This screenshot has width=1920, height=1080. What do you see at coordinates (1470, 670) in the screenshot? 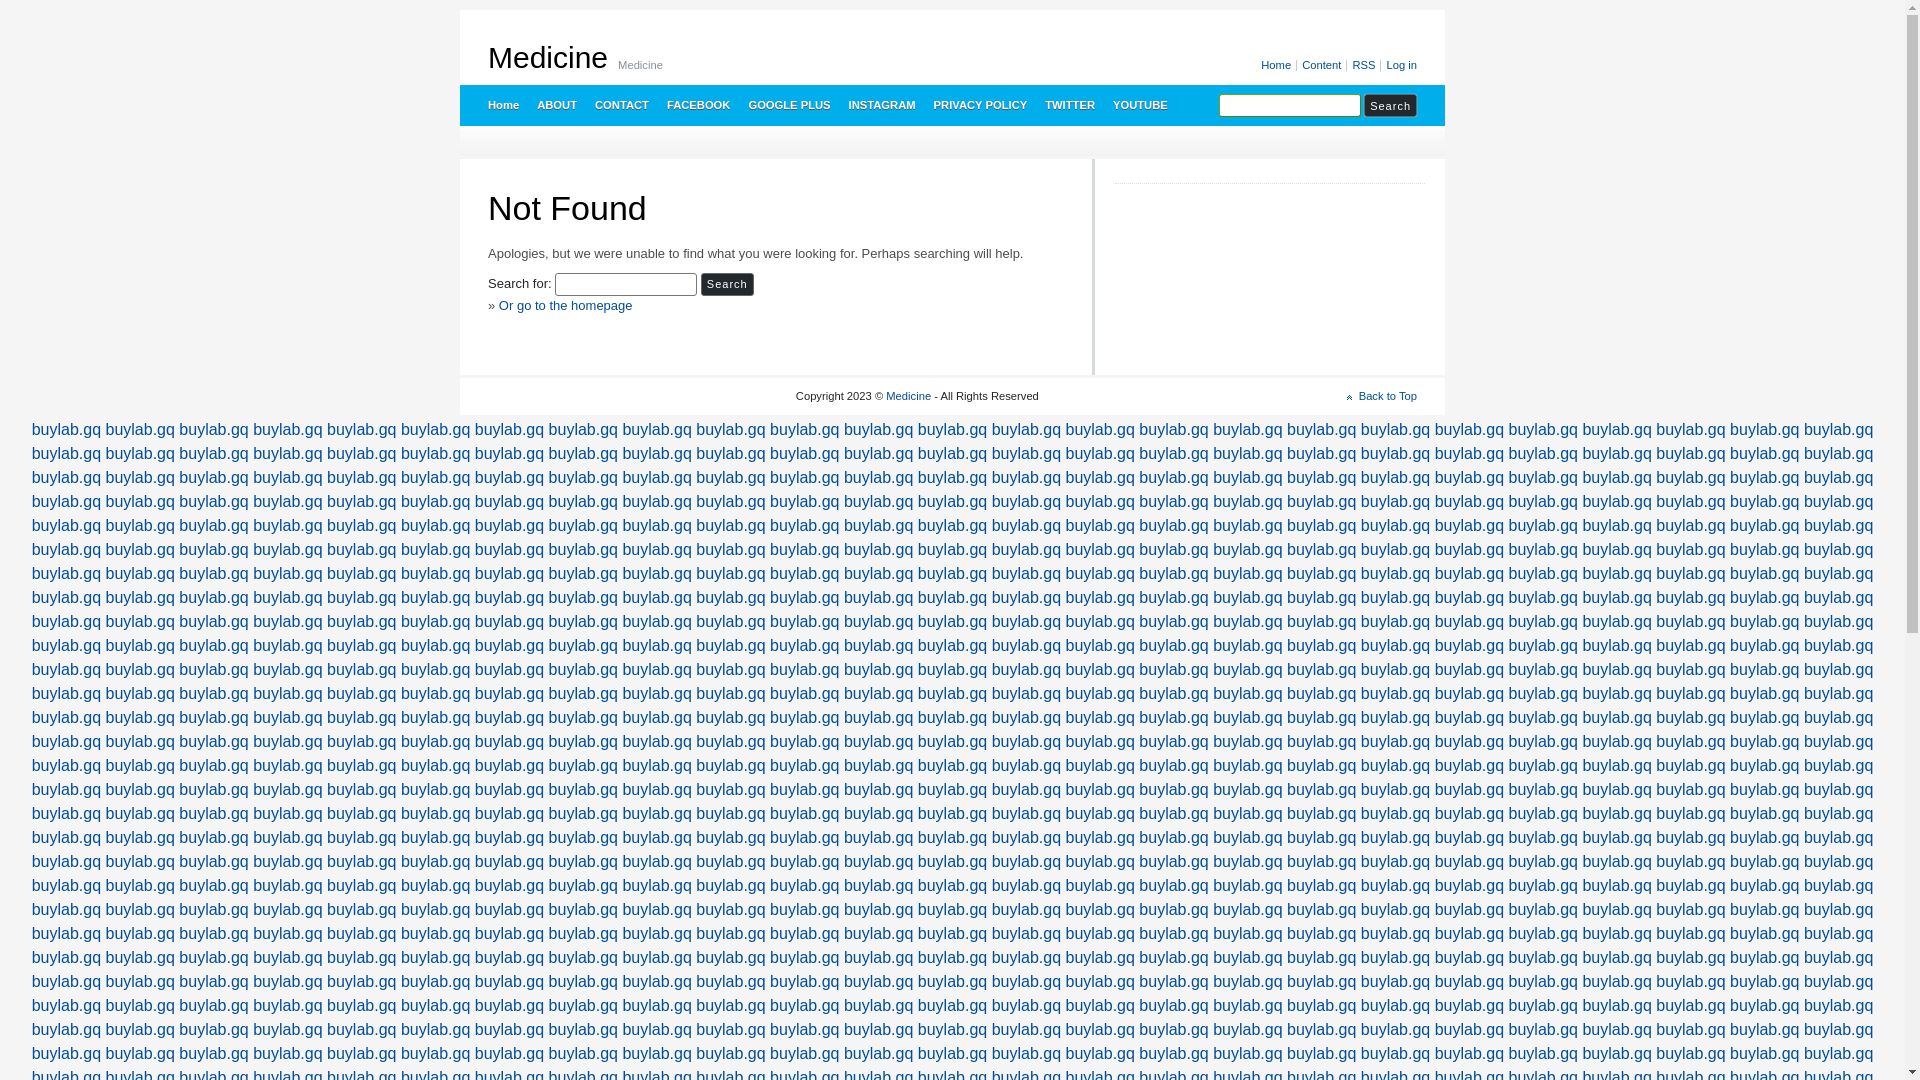
I see `buylab.gq` at bounding box center [1470, 670].